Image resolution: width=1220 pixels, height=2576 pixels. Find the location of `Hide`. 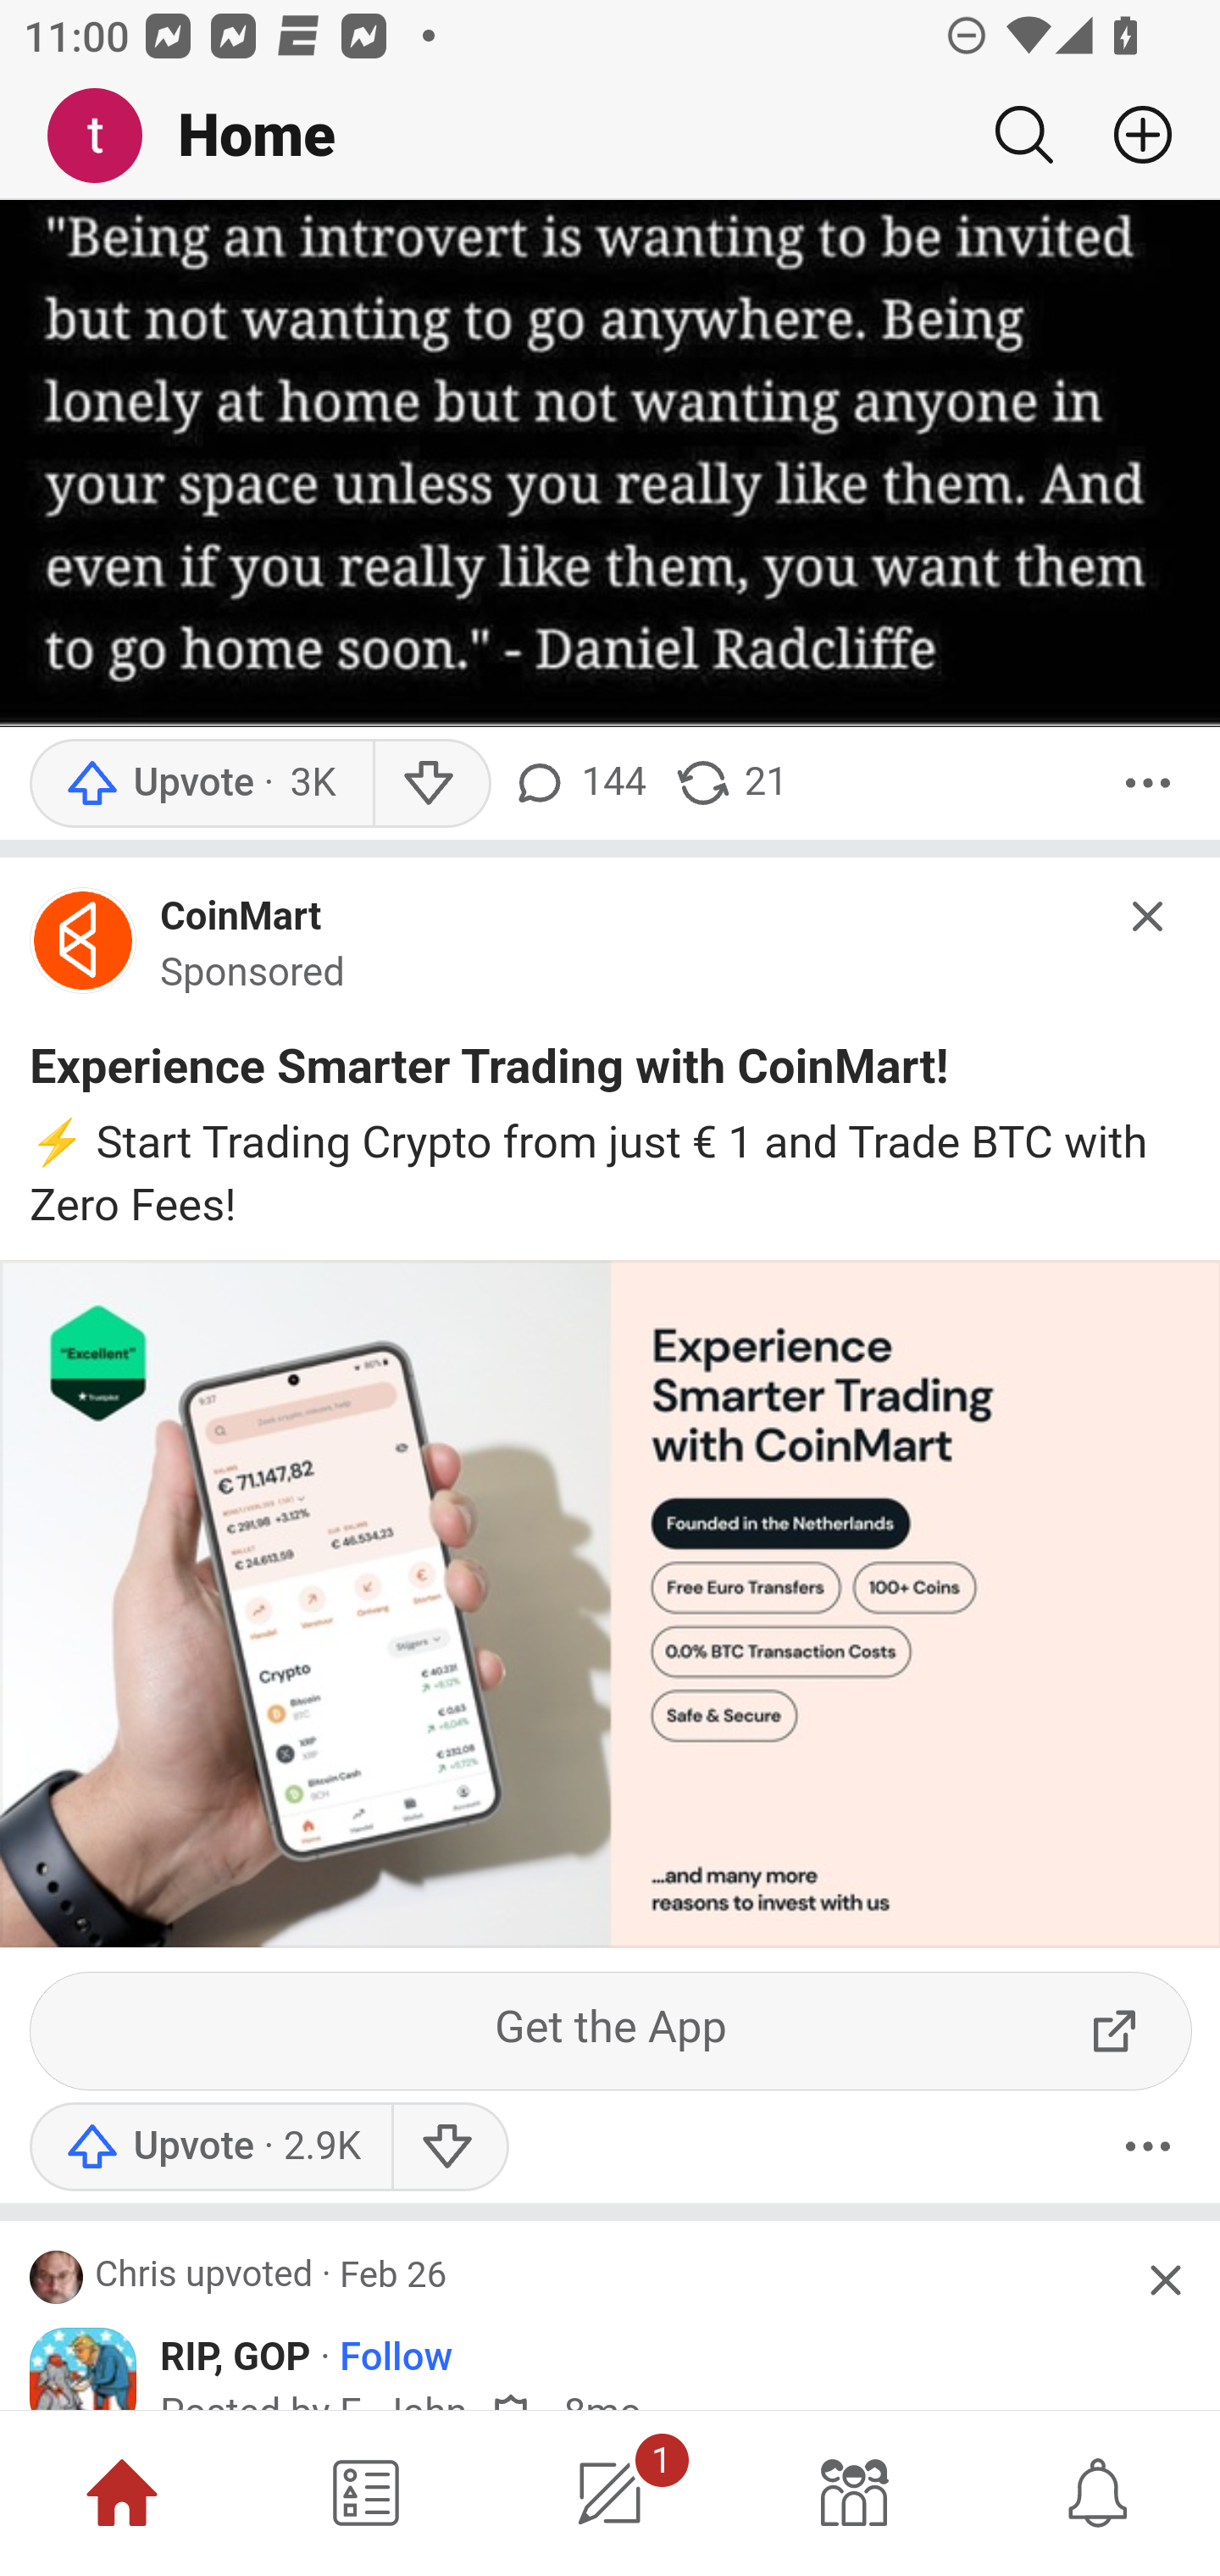

Hide is located at coordinates (1164, 2281).